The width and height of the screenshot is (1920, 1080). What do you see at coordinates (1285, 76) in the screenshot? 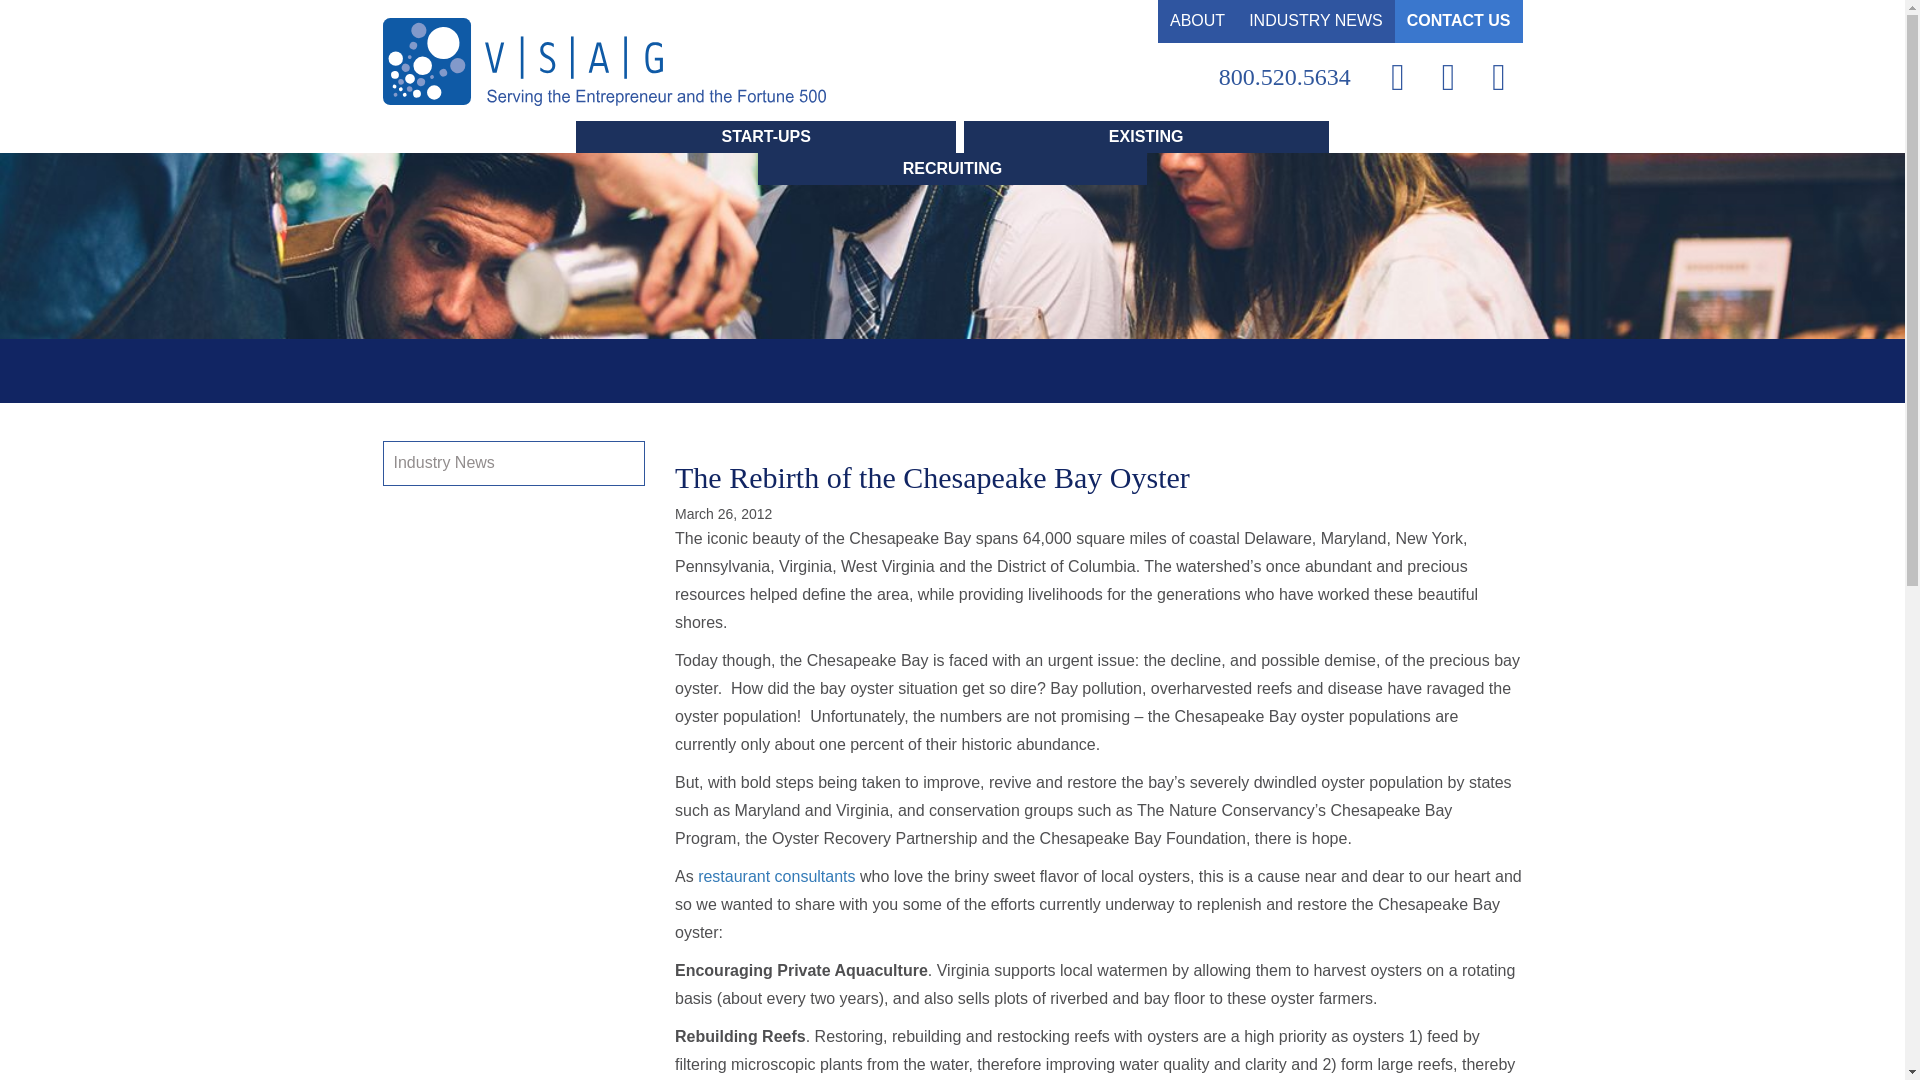
I see `800.520.5634` at bounding box center [1285, 76].